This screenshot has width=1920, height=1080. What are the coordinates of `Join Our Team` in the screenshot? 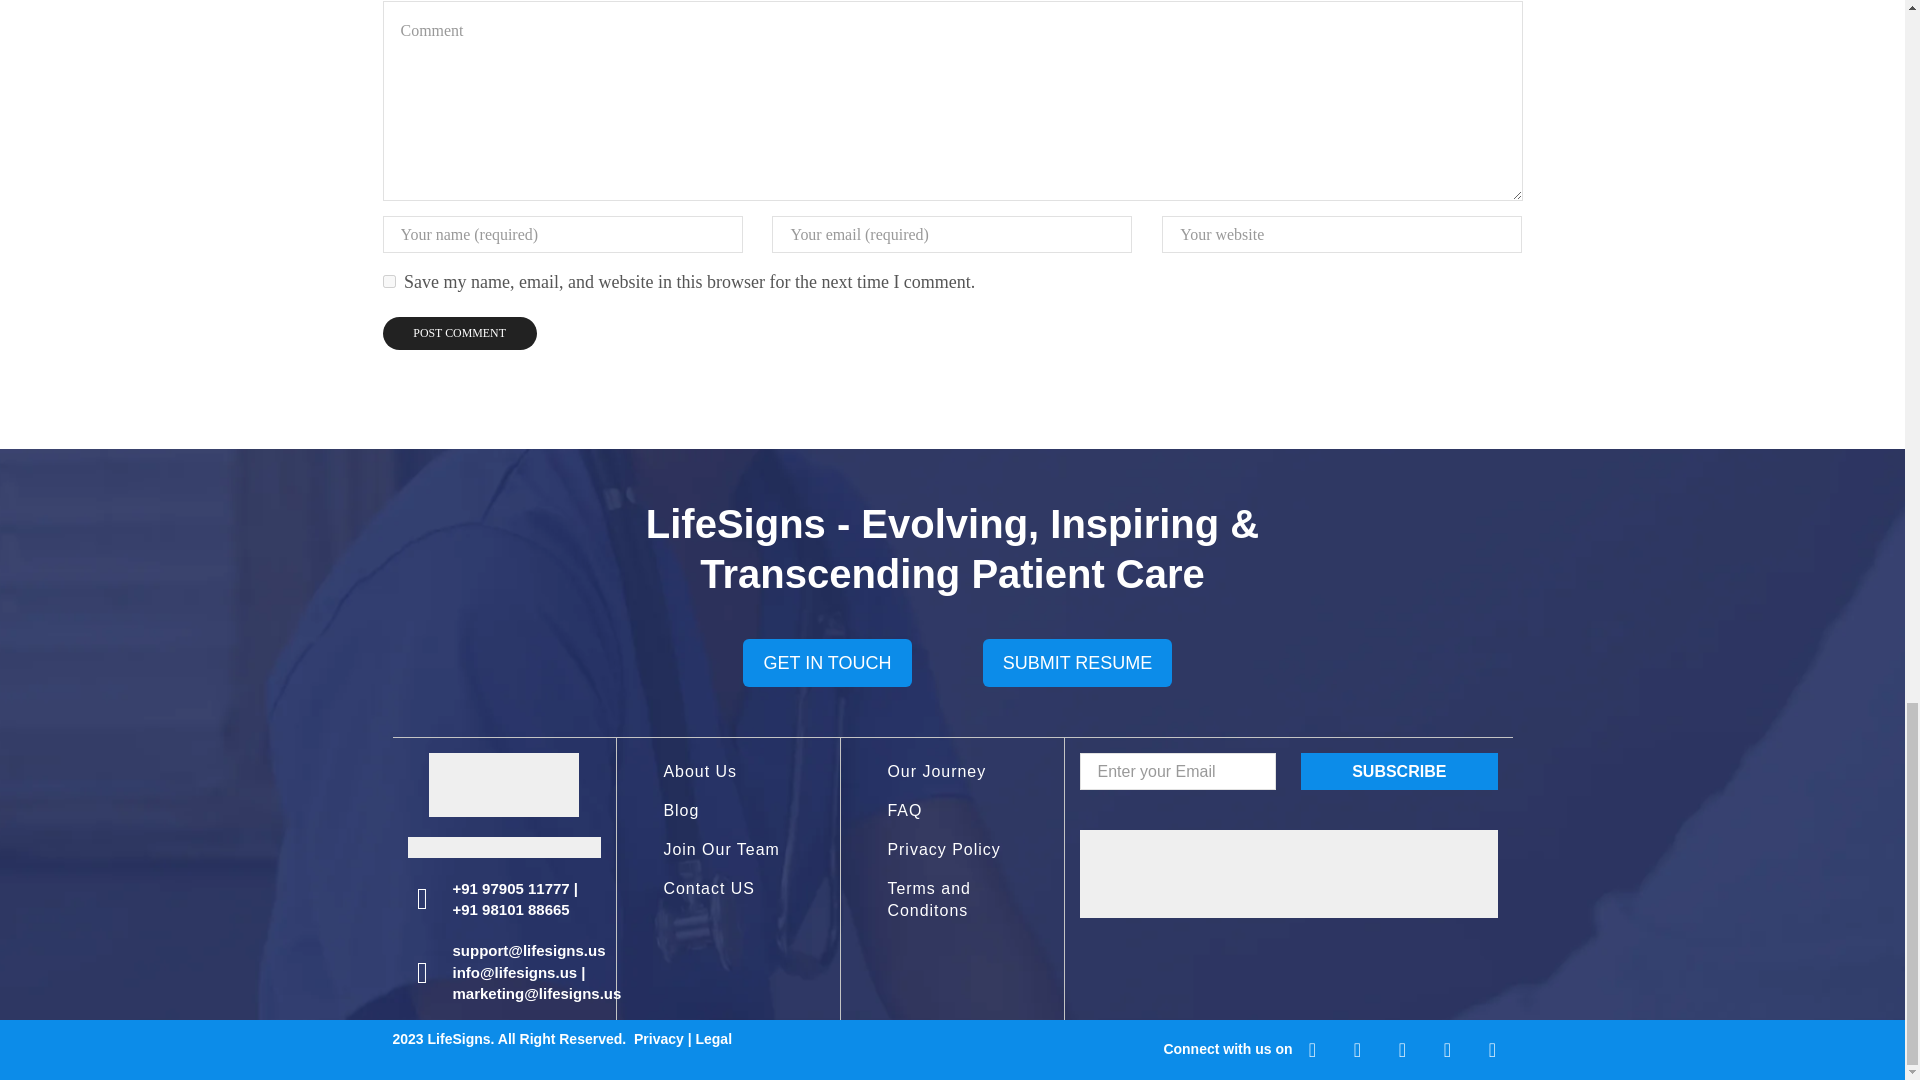 It's located at (728, 850).